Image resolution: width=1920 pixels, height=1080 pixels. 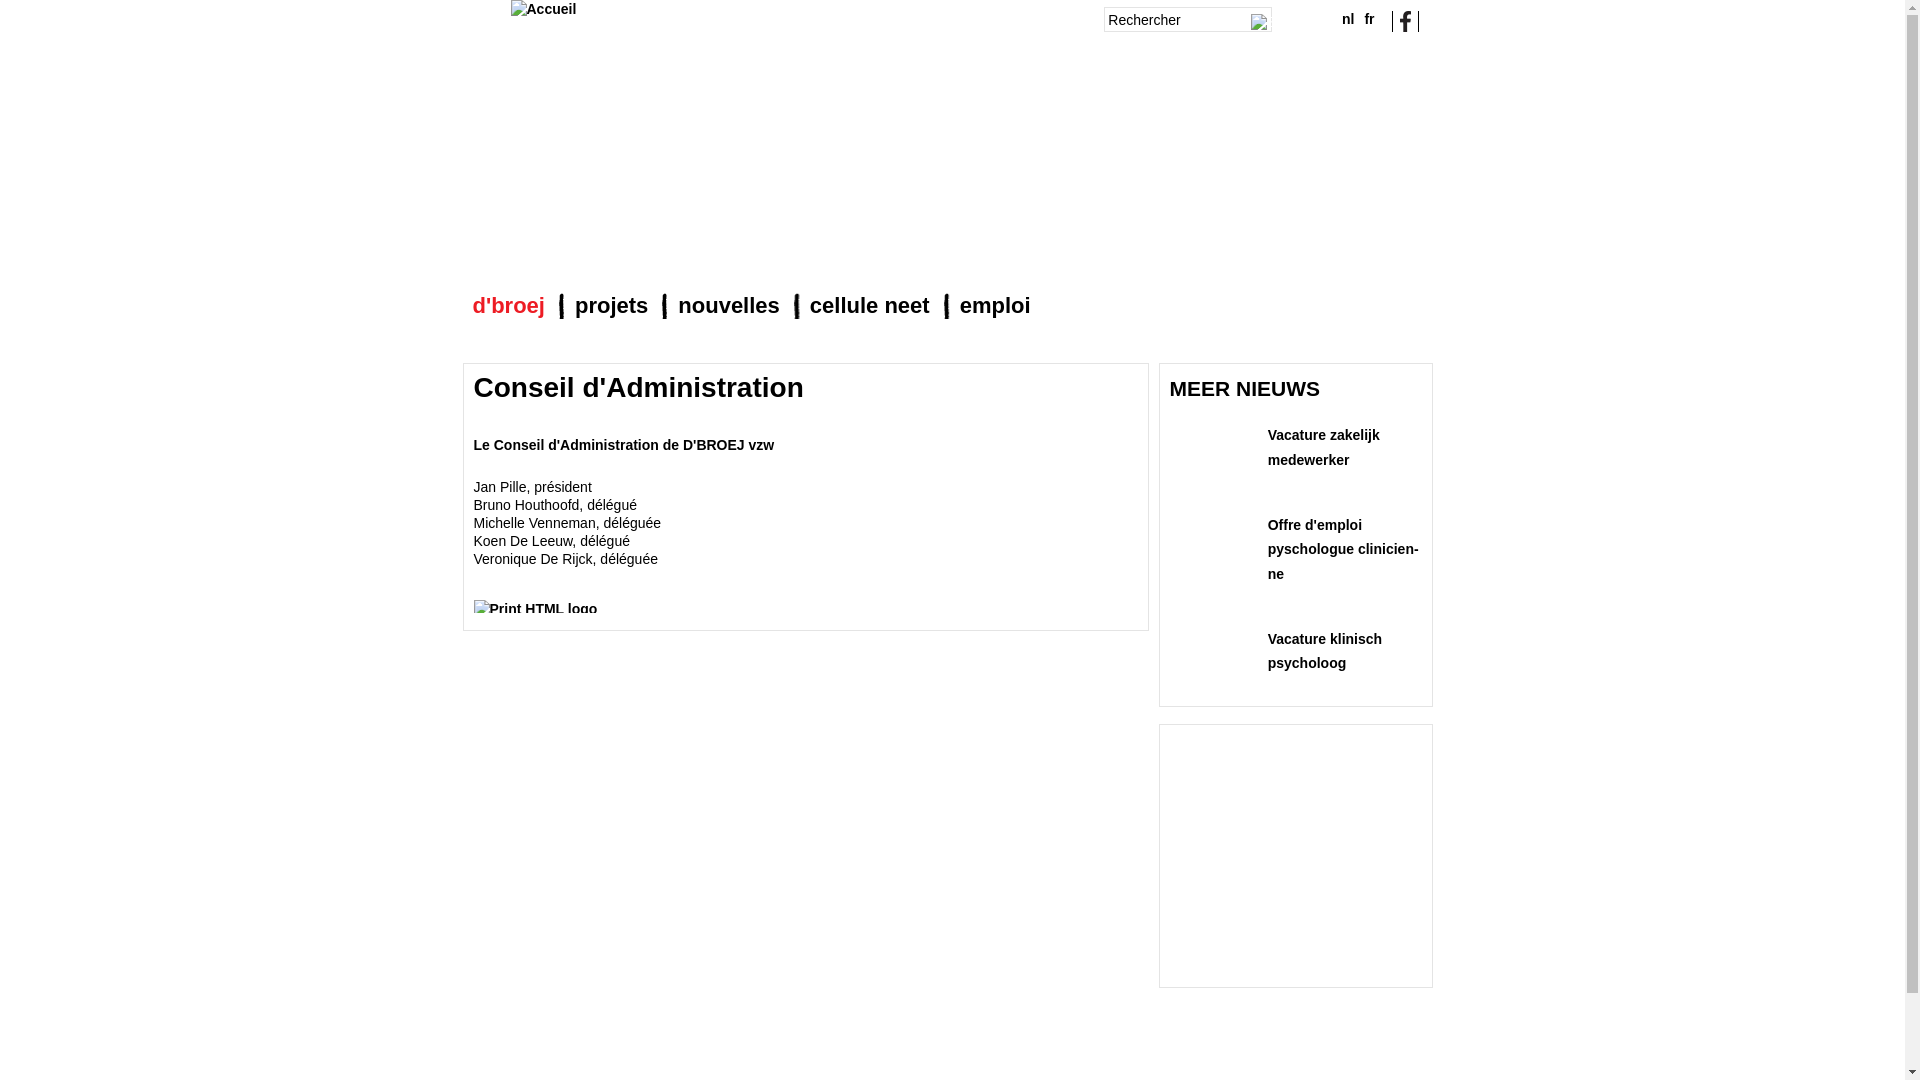 What do you see at coordinates (536, 602) in the screenshot?
I see `Afdrukbare versie` at bounding box center [536, 602].